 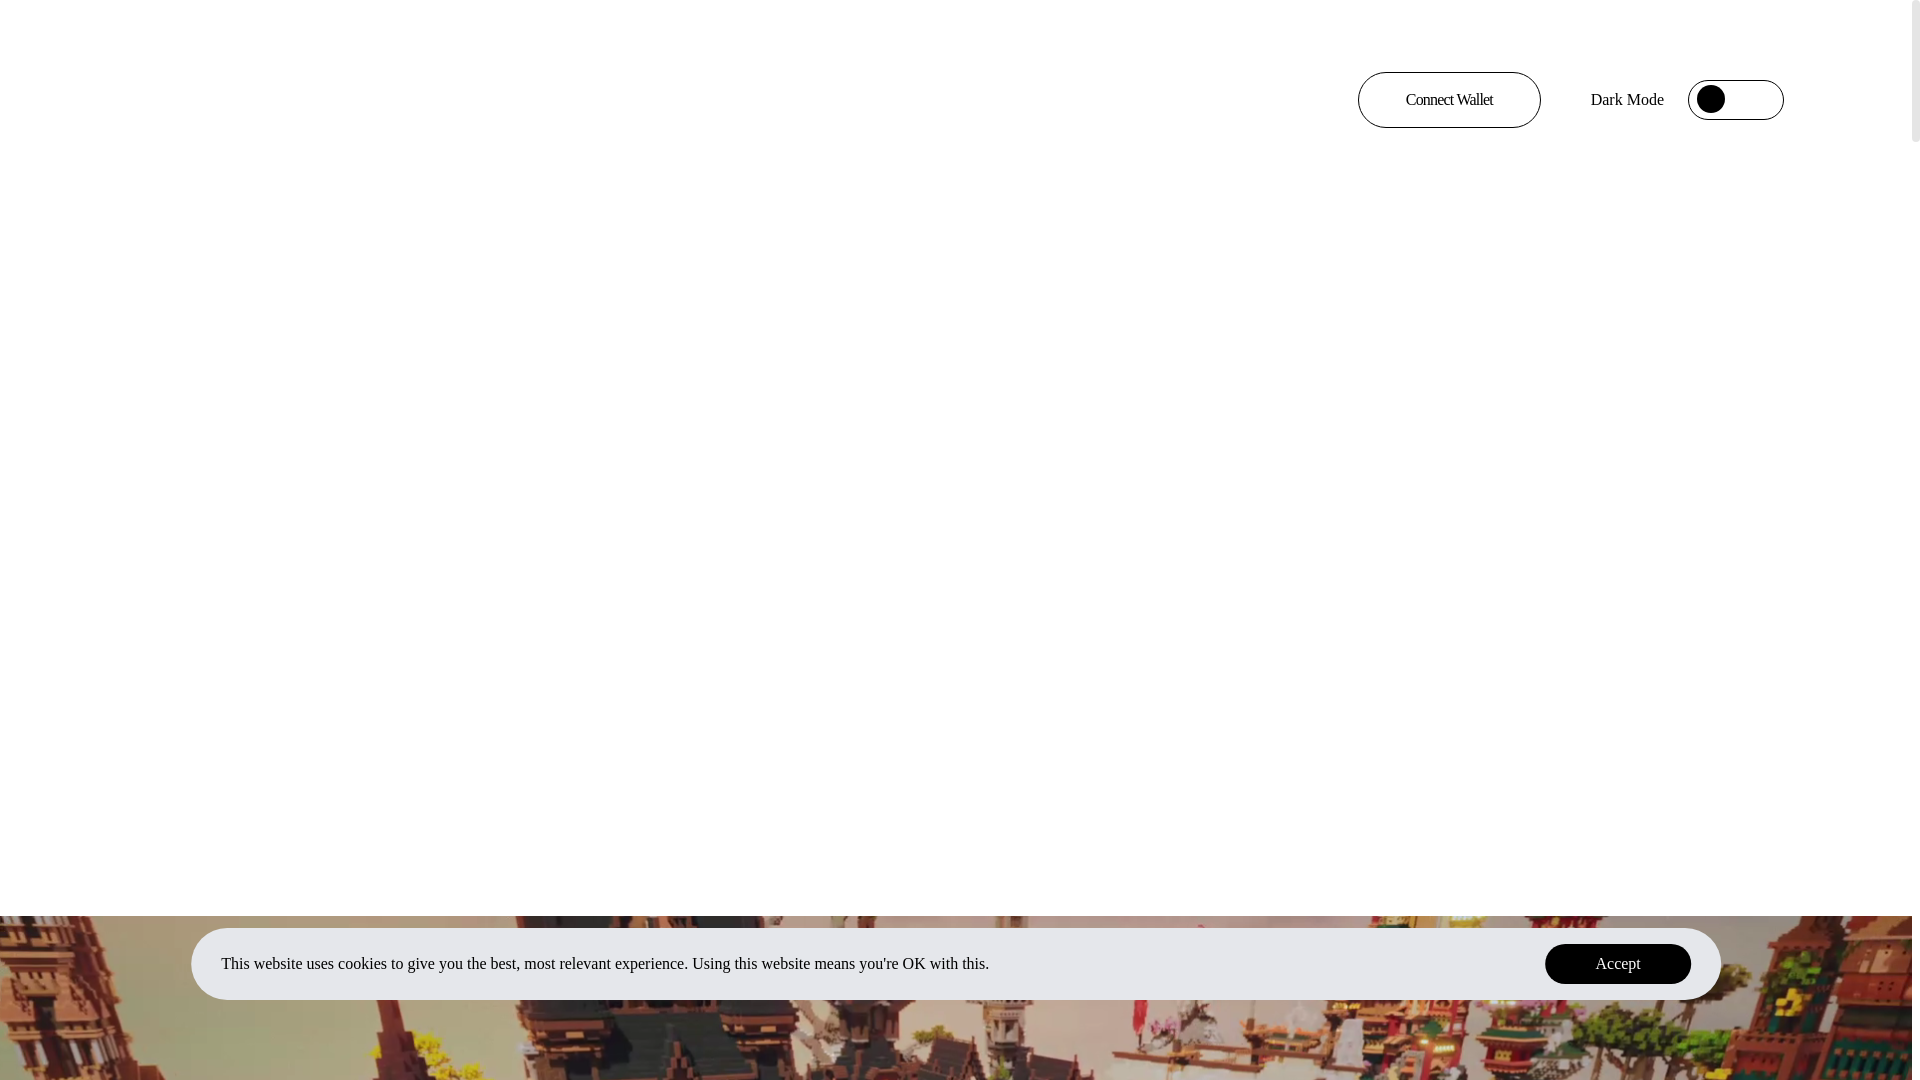 I want to click on Accept, so click(x=1618, y=964).